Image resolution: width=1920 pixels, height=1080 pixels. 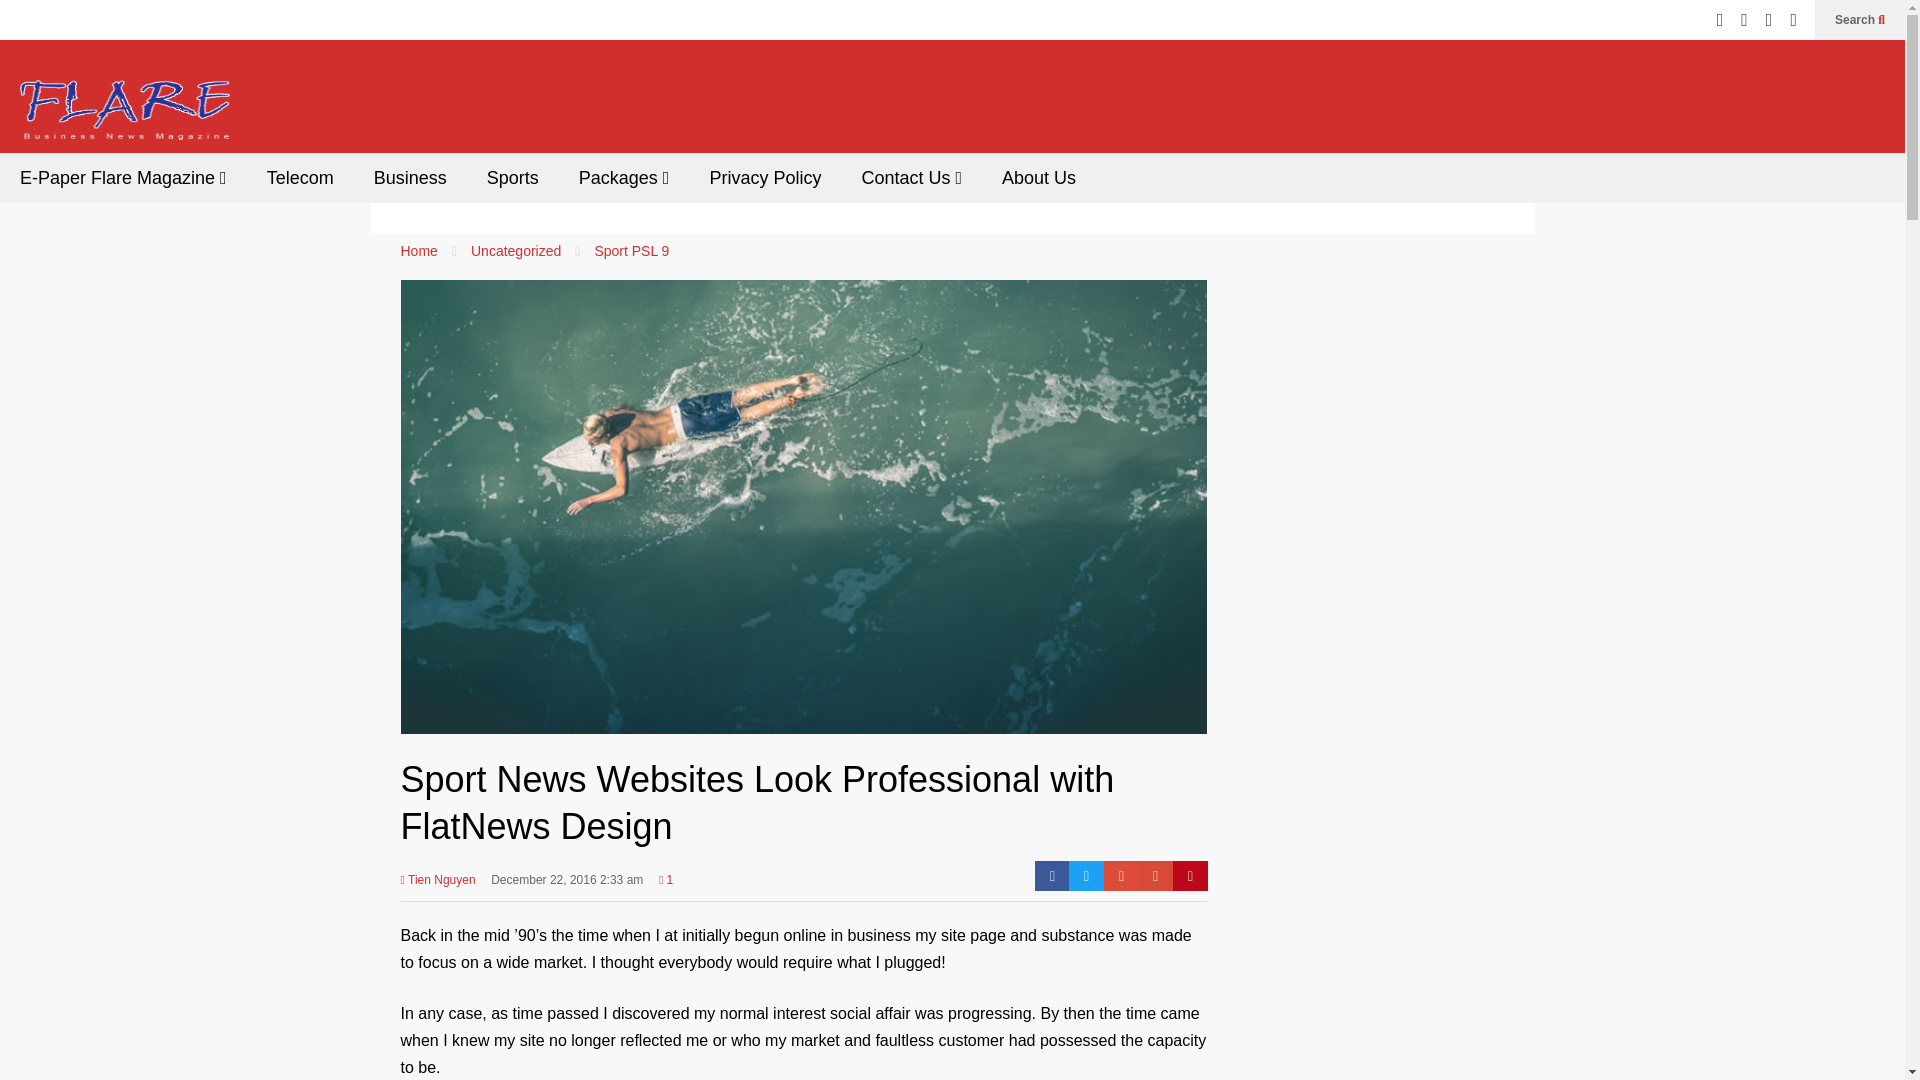 I want to click on Twitter, so click(x=1086, y=876).